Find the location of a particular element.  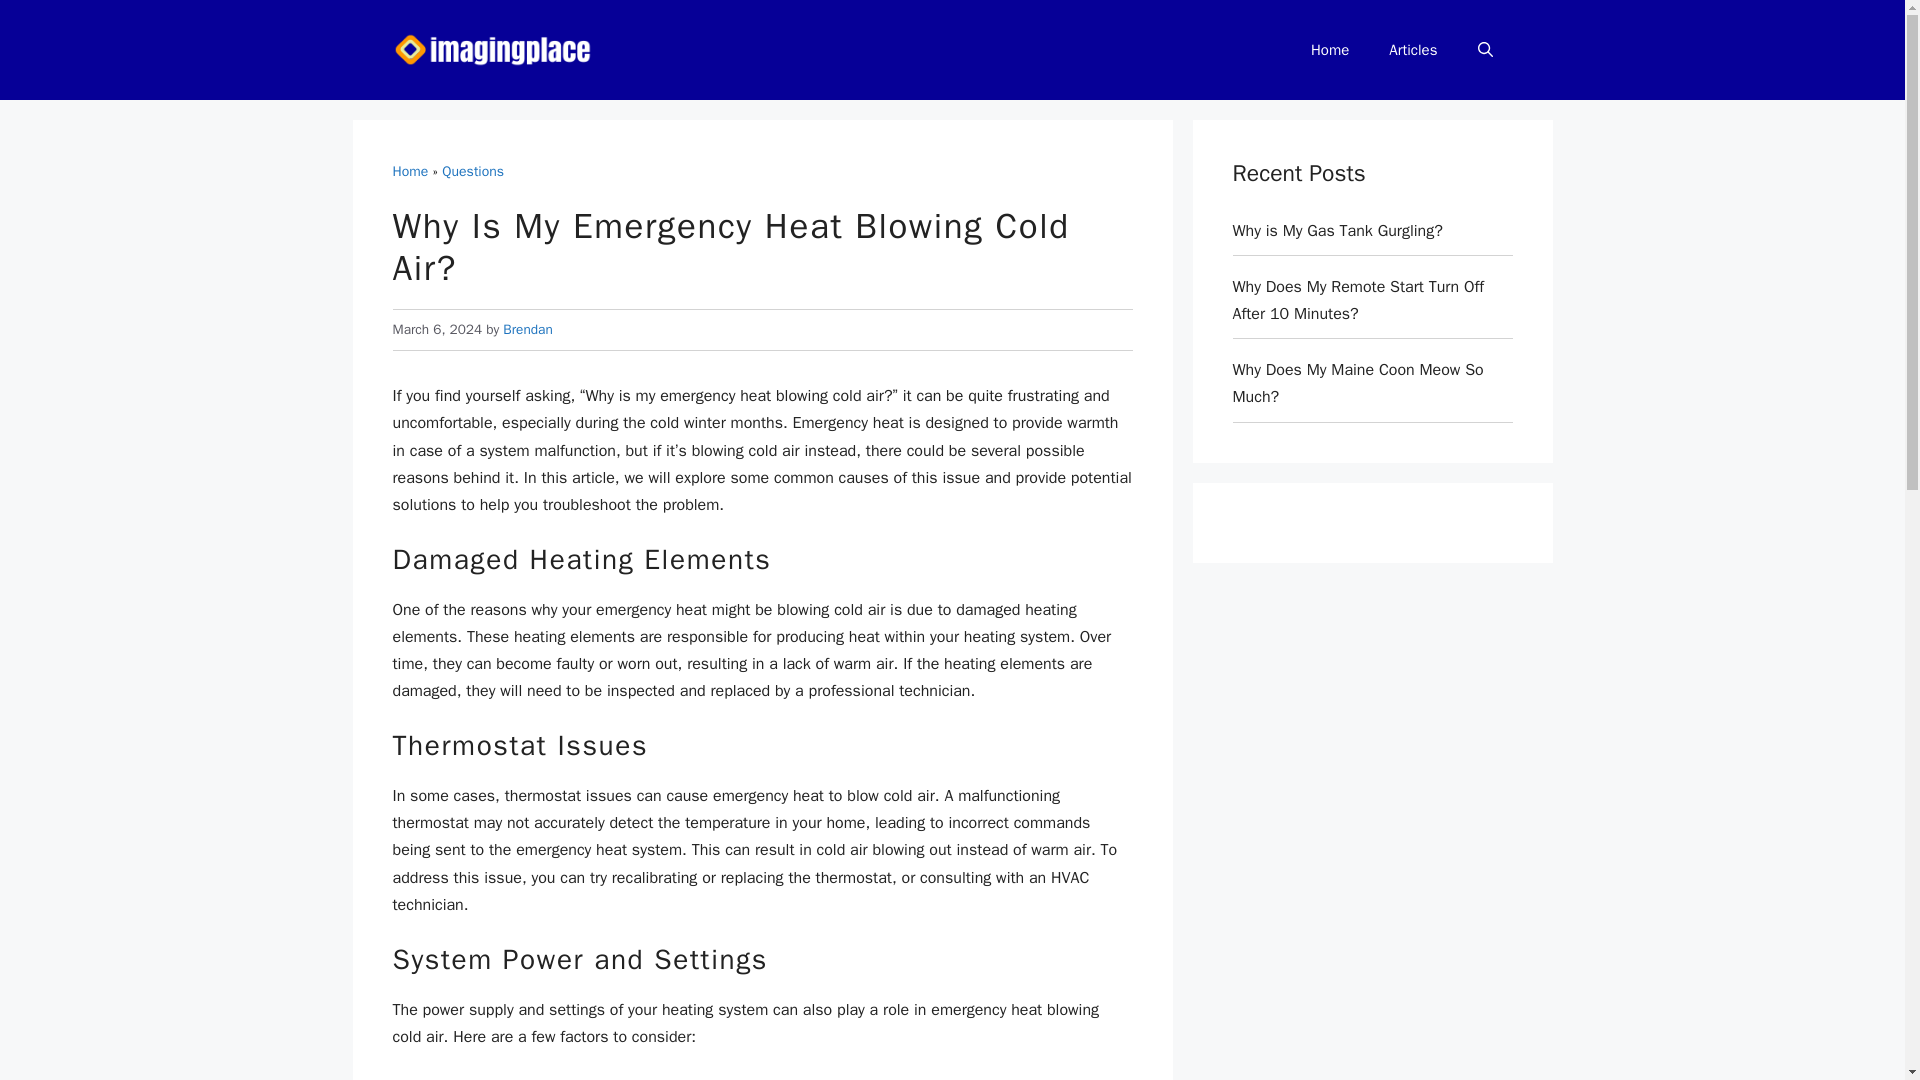

View all posts by Brendan is located at coordinates (528, 329).